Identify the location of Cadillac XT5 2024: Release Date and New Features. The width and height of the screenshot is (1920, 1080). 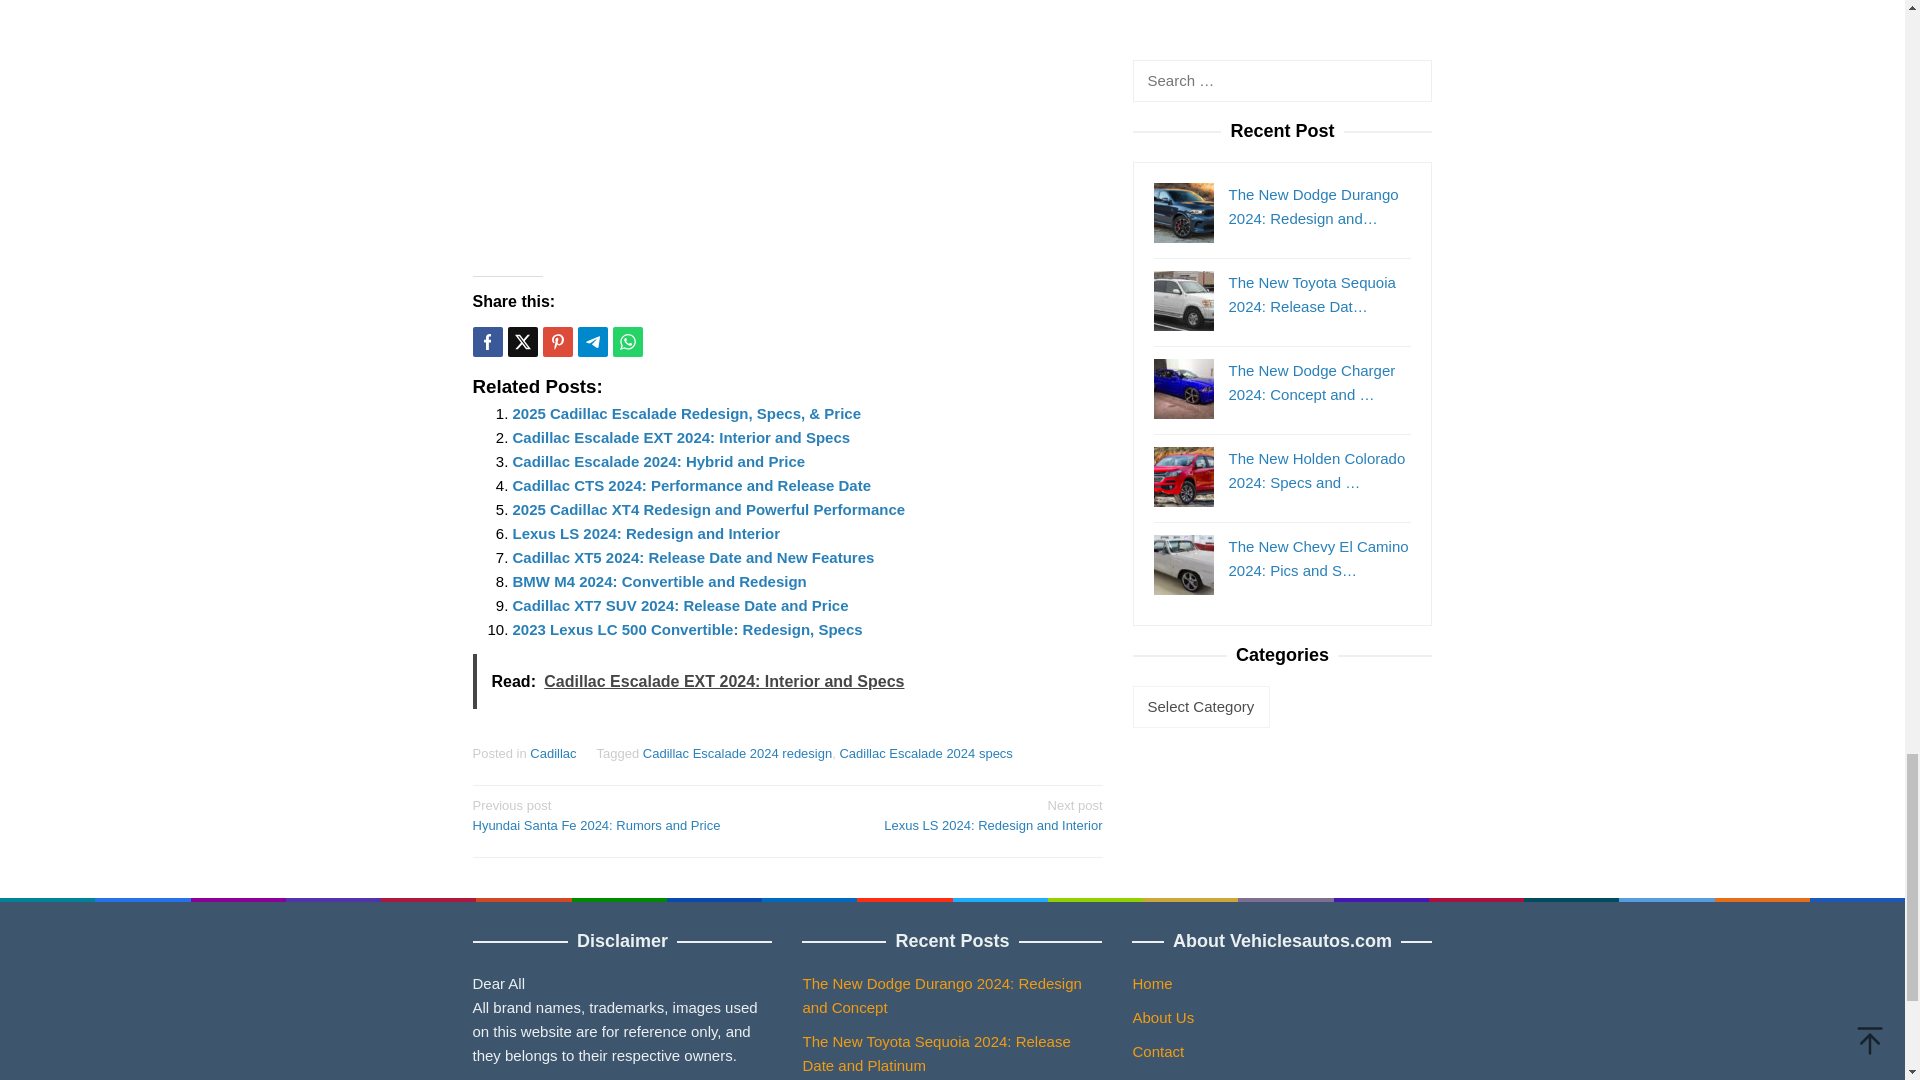
(692, 556).